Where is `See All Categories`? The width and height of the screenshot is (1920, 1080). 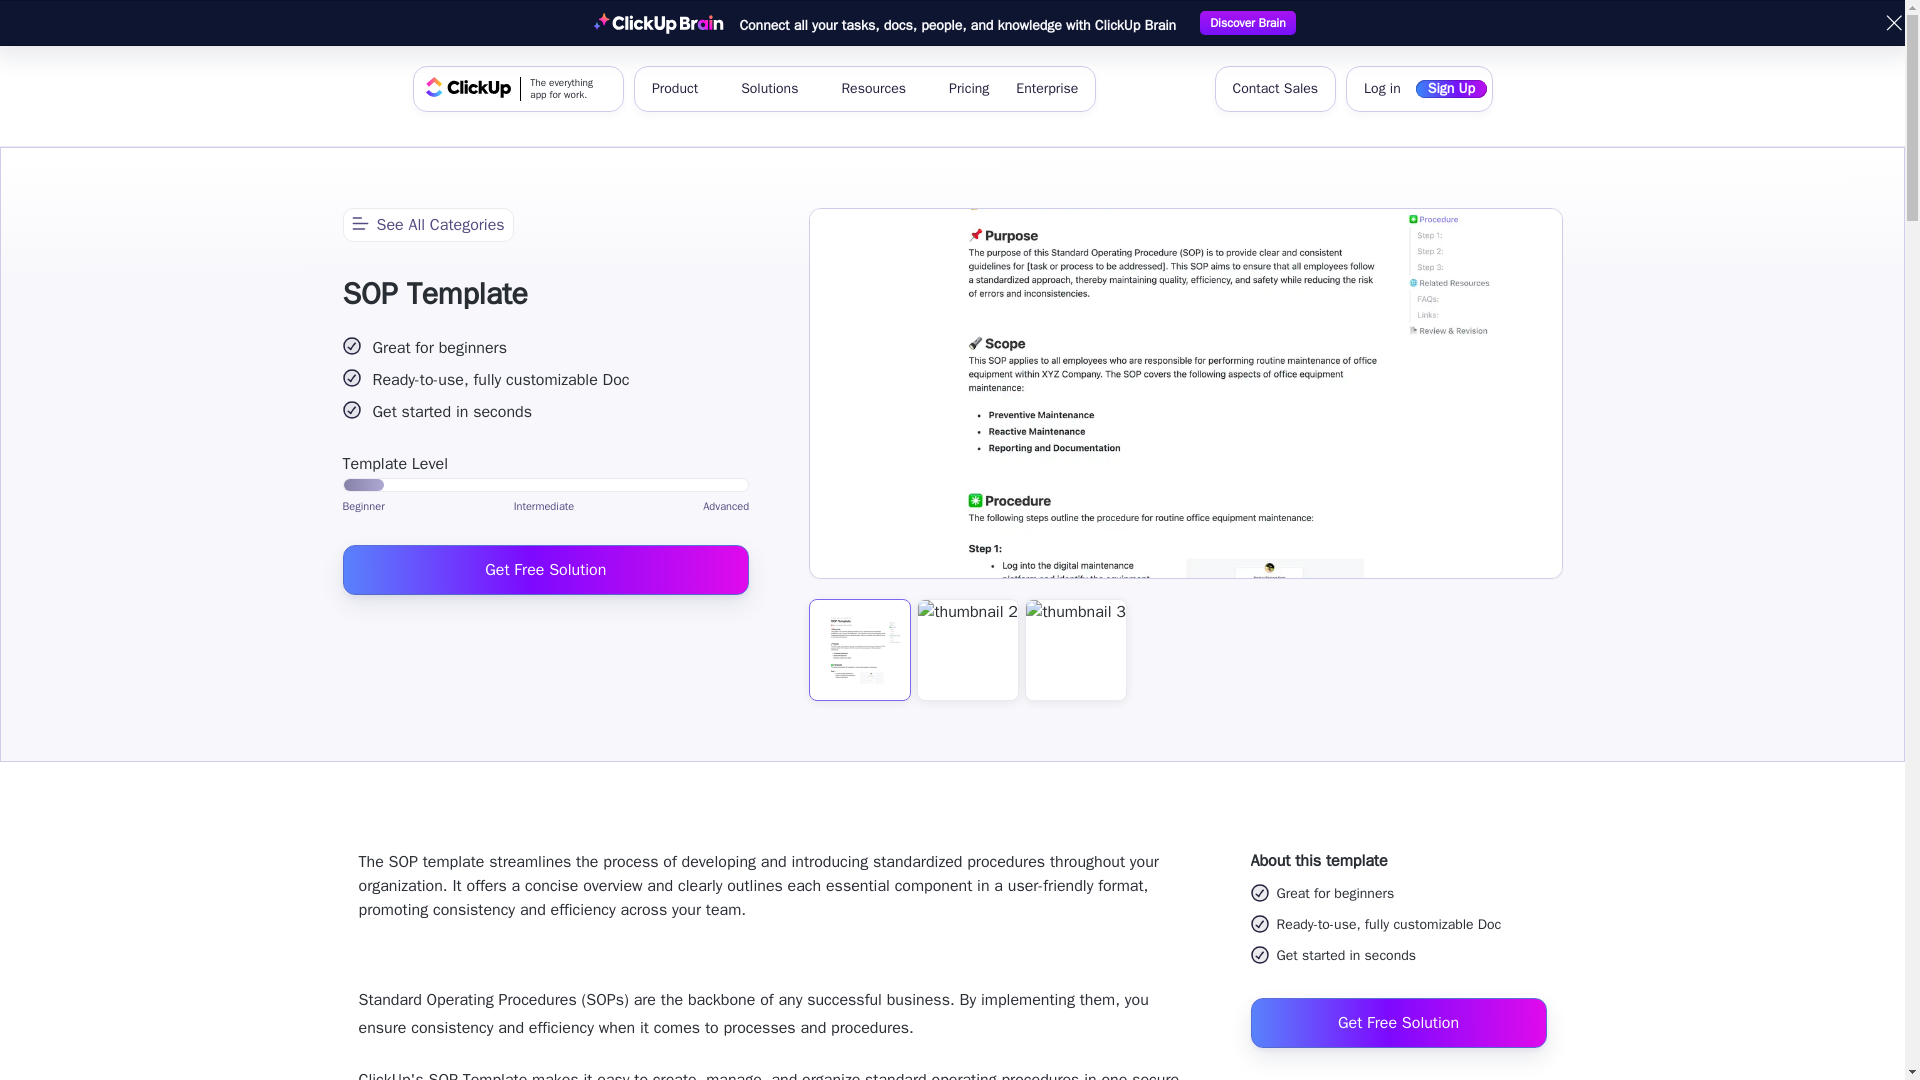 See All Categories is located at coordinates (1047, 88).